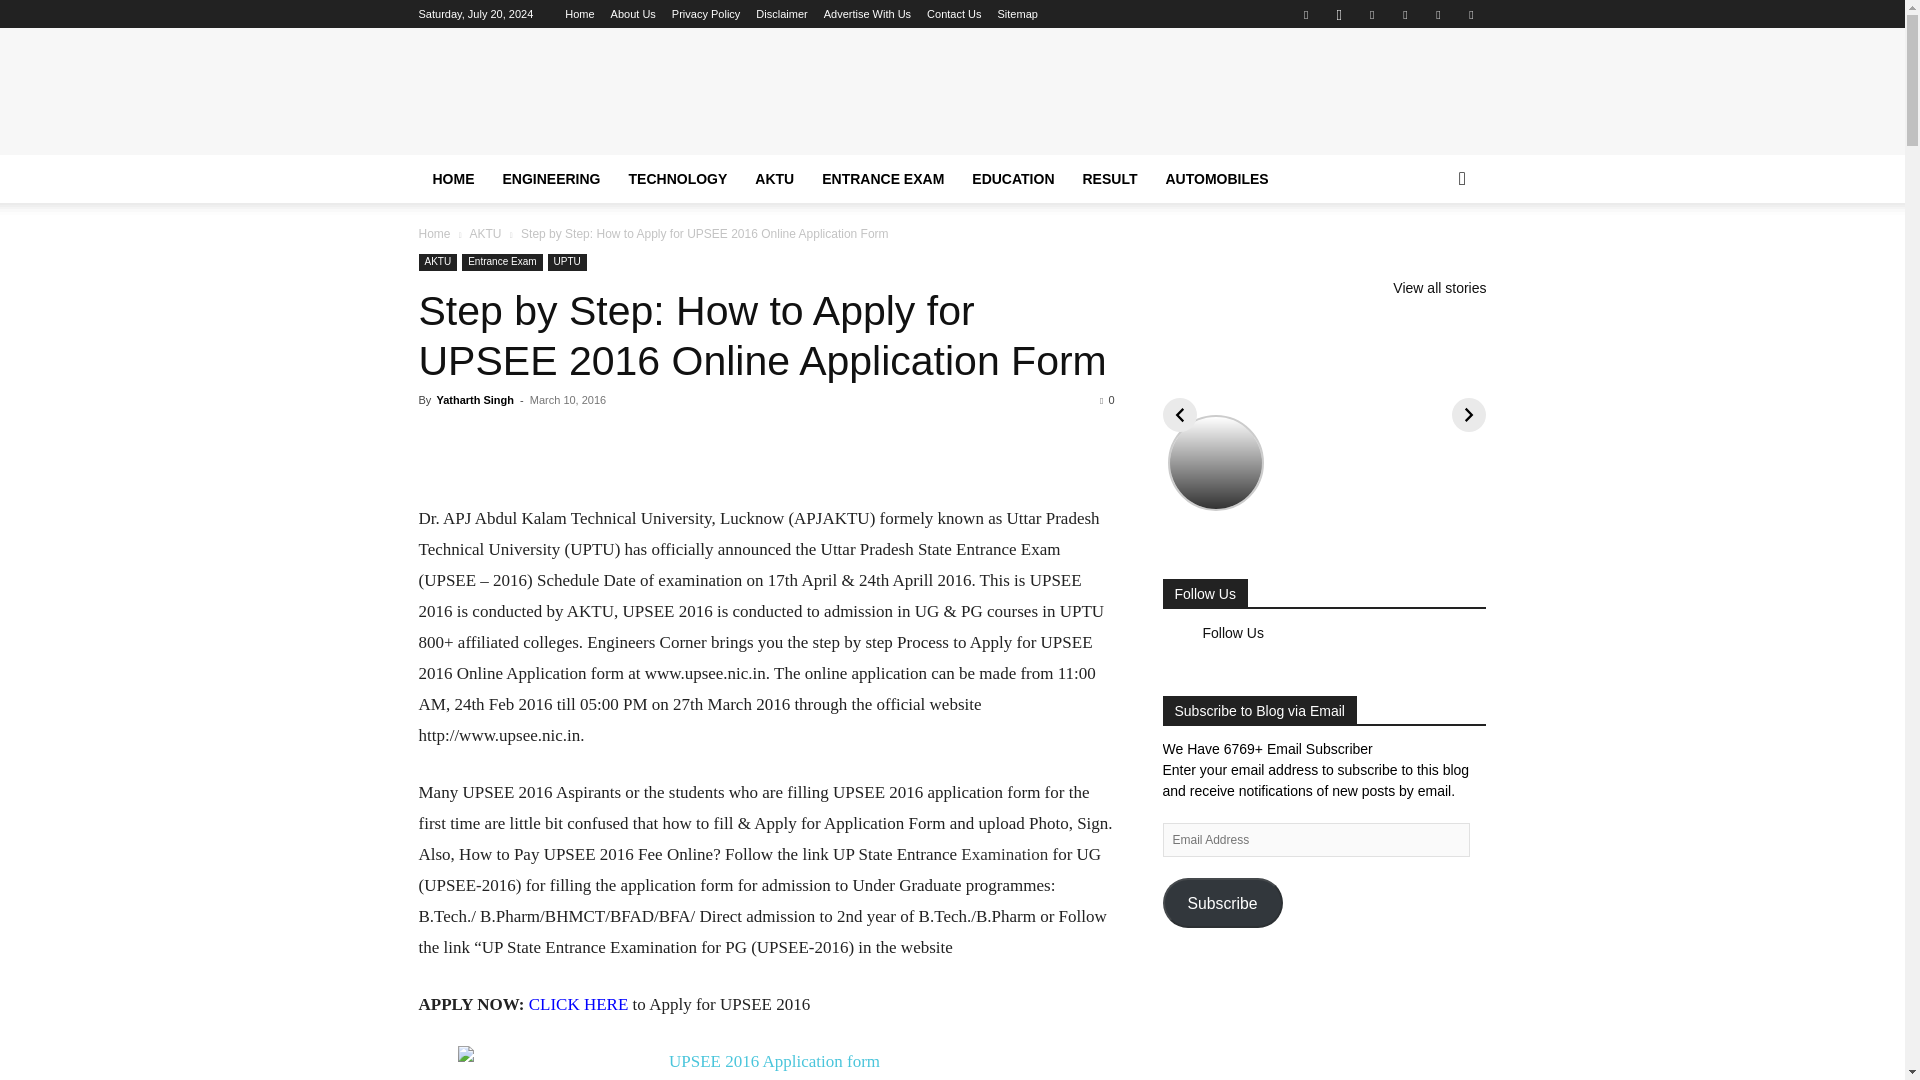  What do you see at coordinates (1372, 14) in the screenshot?
I see `Linkedin` at bounding box center [1372, 14].